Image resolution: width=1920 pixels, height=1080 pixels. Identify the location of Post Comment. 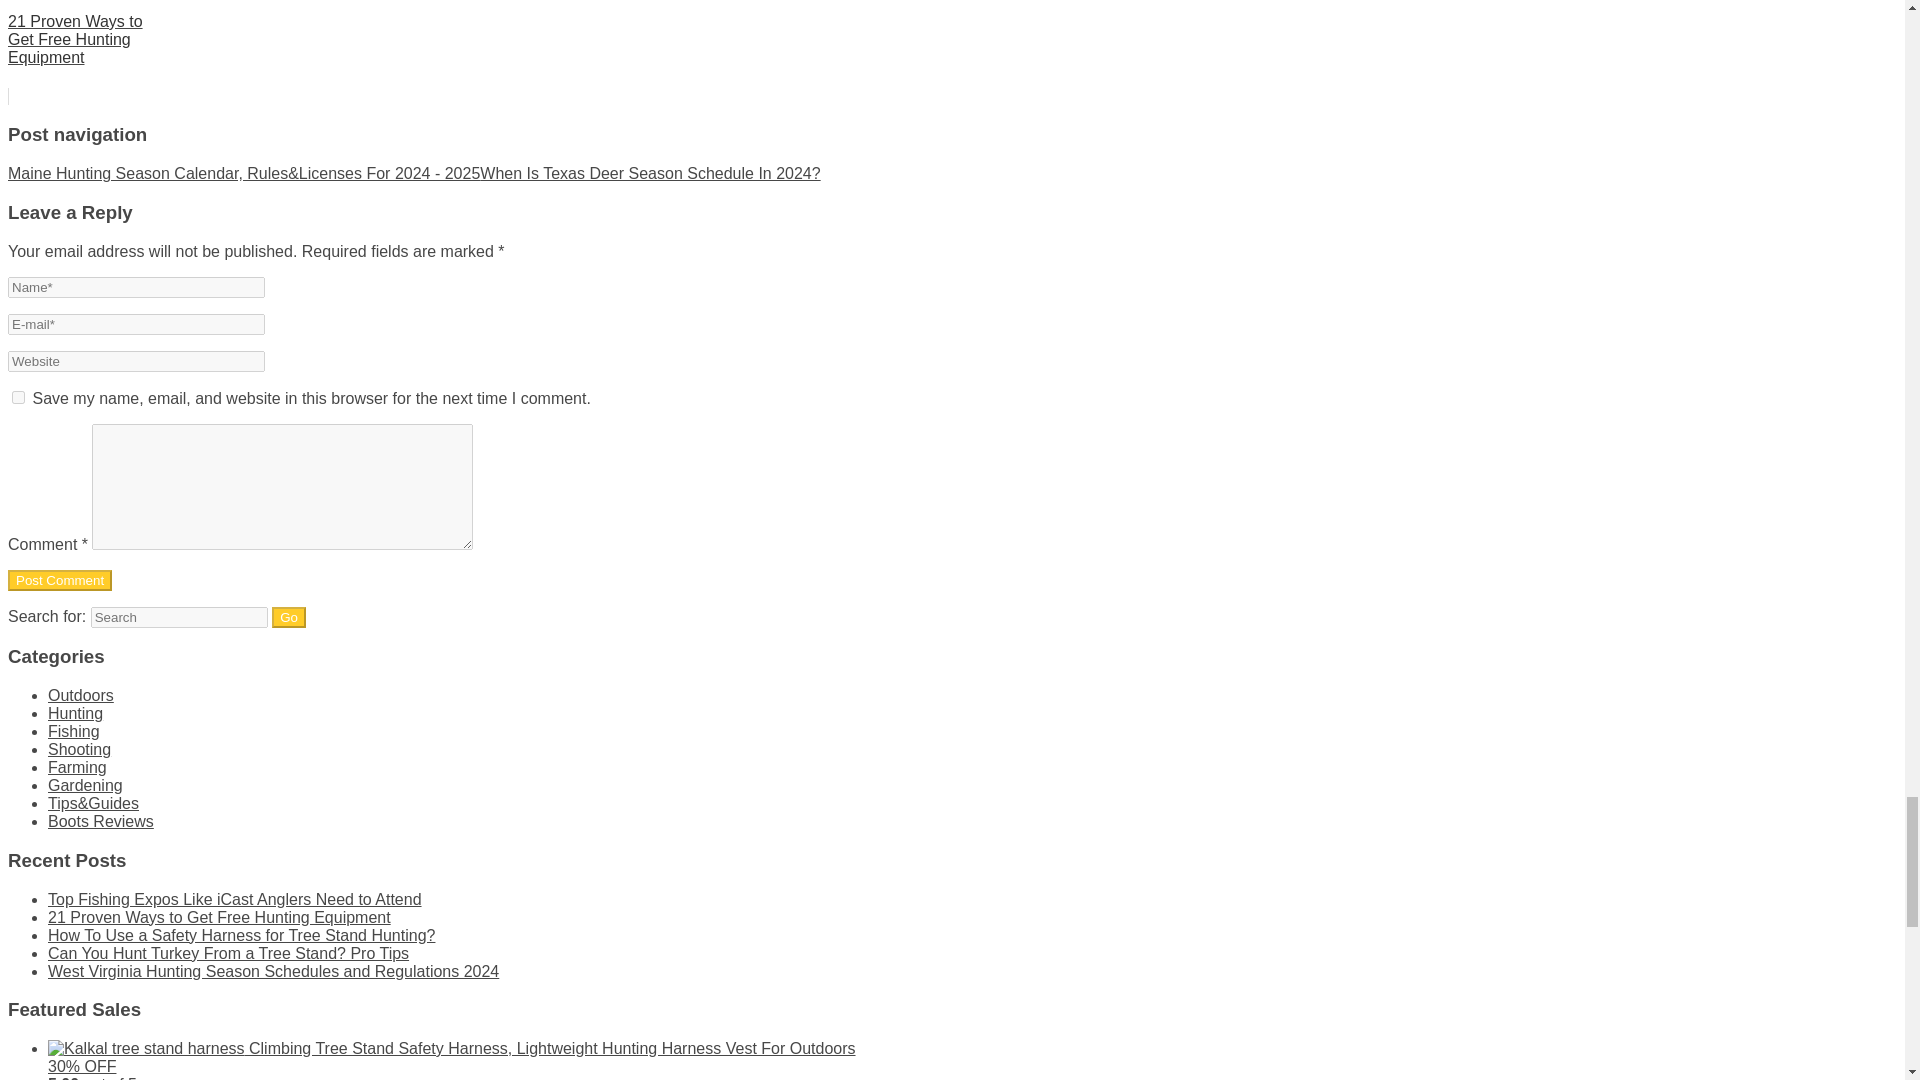
(59, 580).